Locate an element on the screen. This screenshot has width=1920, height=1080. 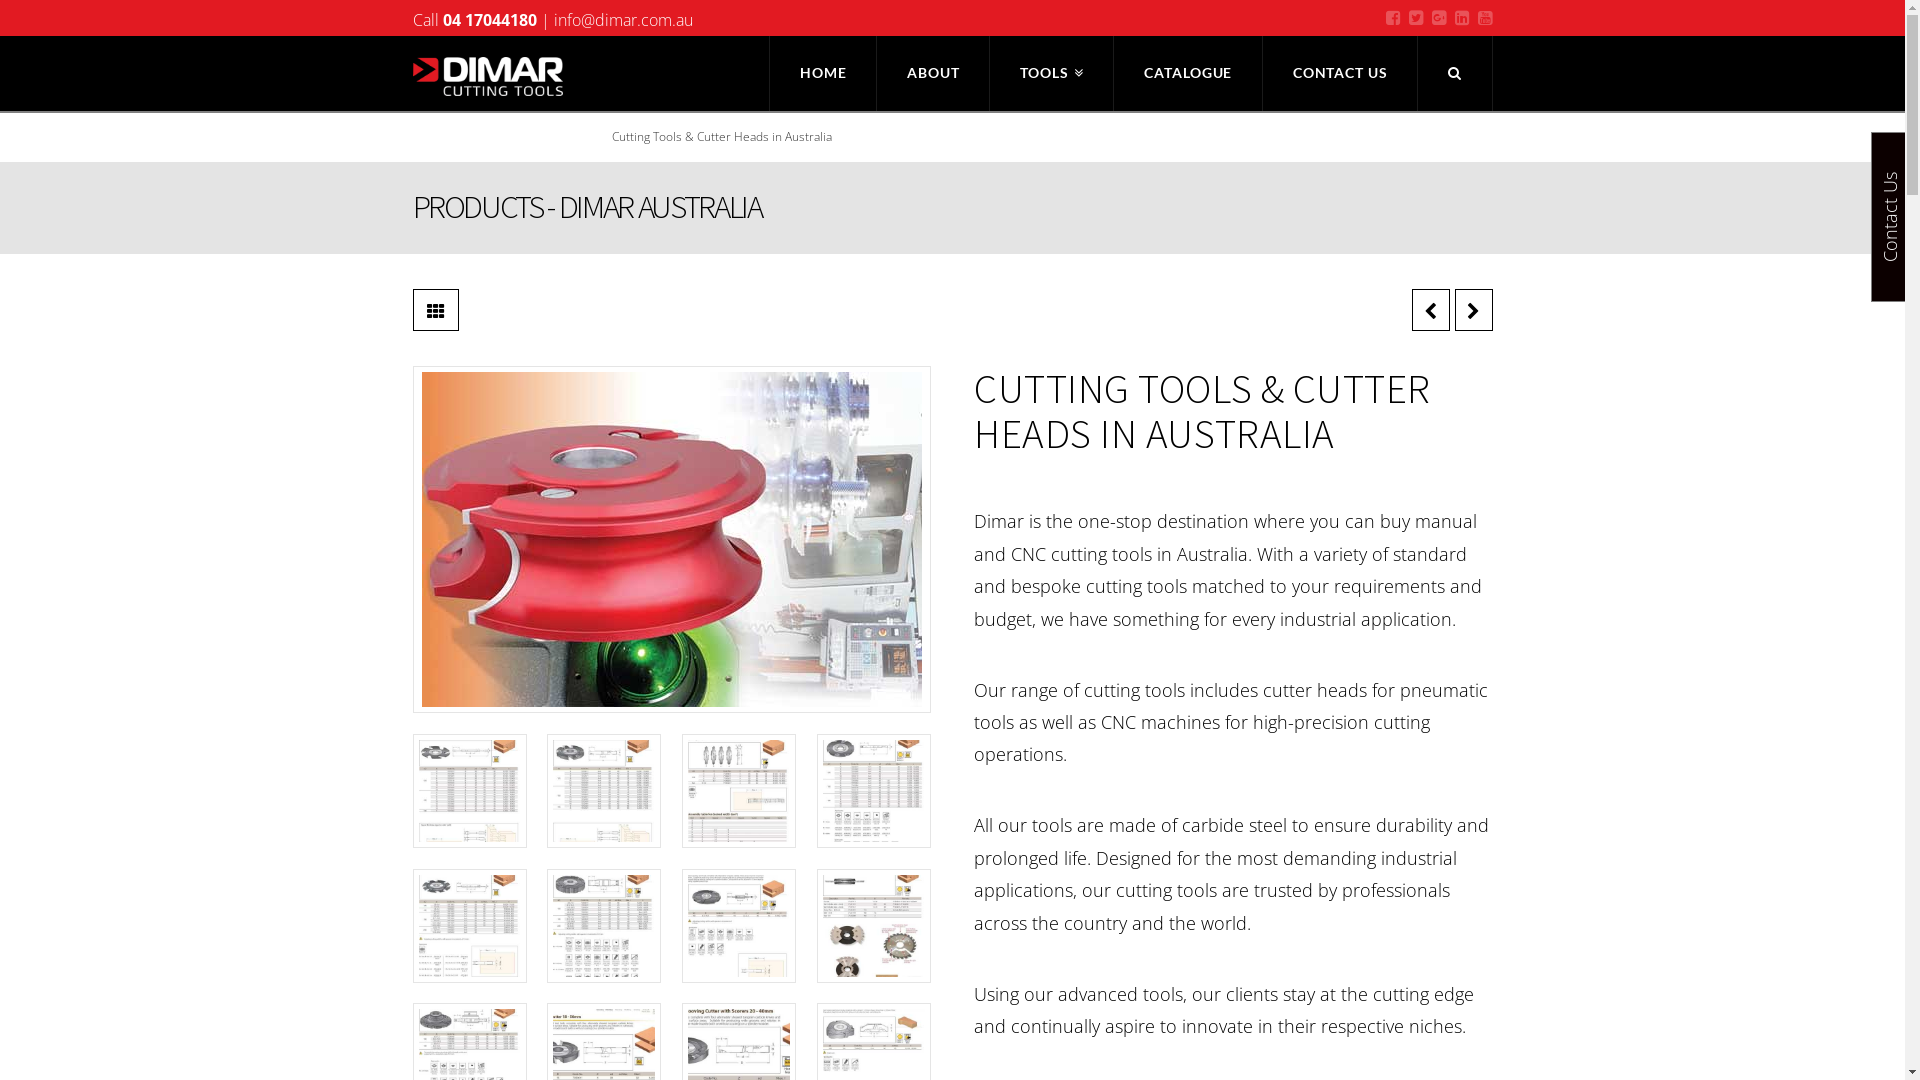
117 is located at coordinates (874, 791).